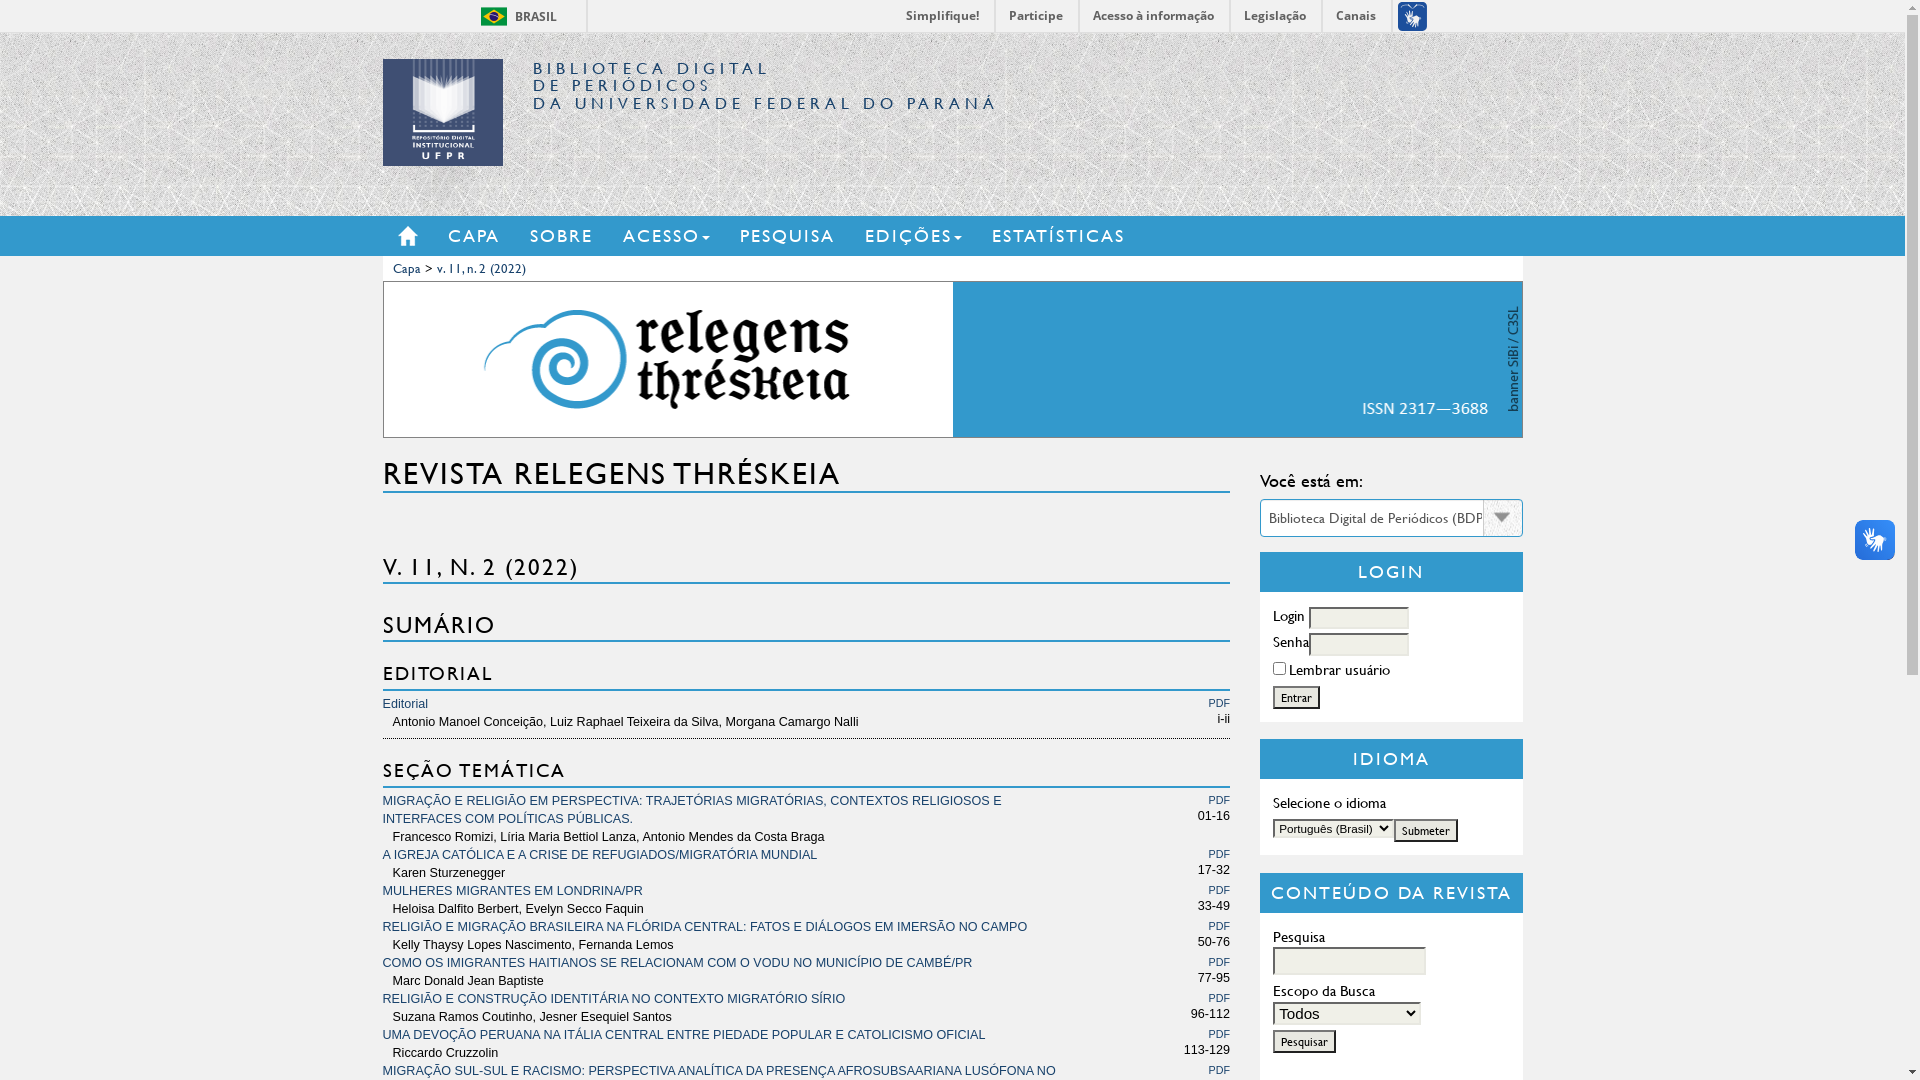 This screenshot has height=1080, width=1920. Describe the element at coordinates (1220, 1034) in the screenshot. I see `PDF` at that location.